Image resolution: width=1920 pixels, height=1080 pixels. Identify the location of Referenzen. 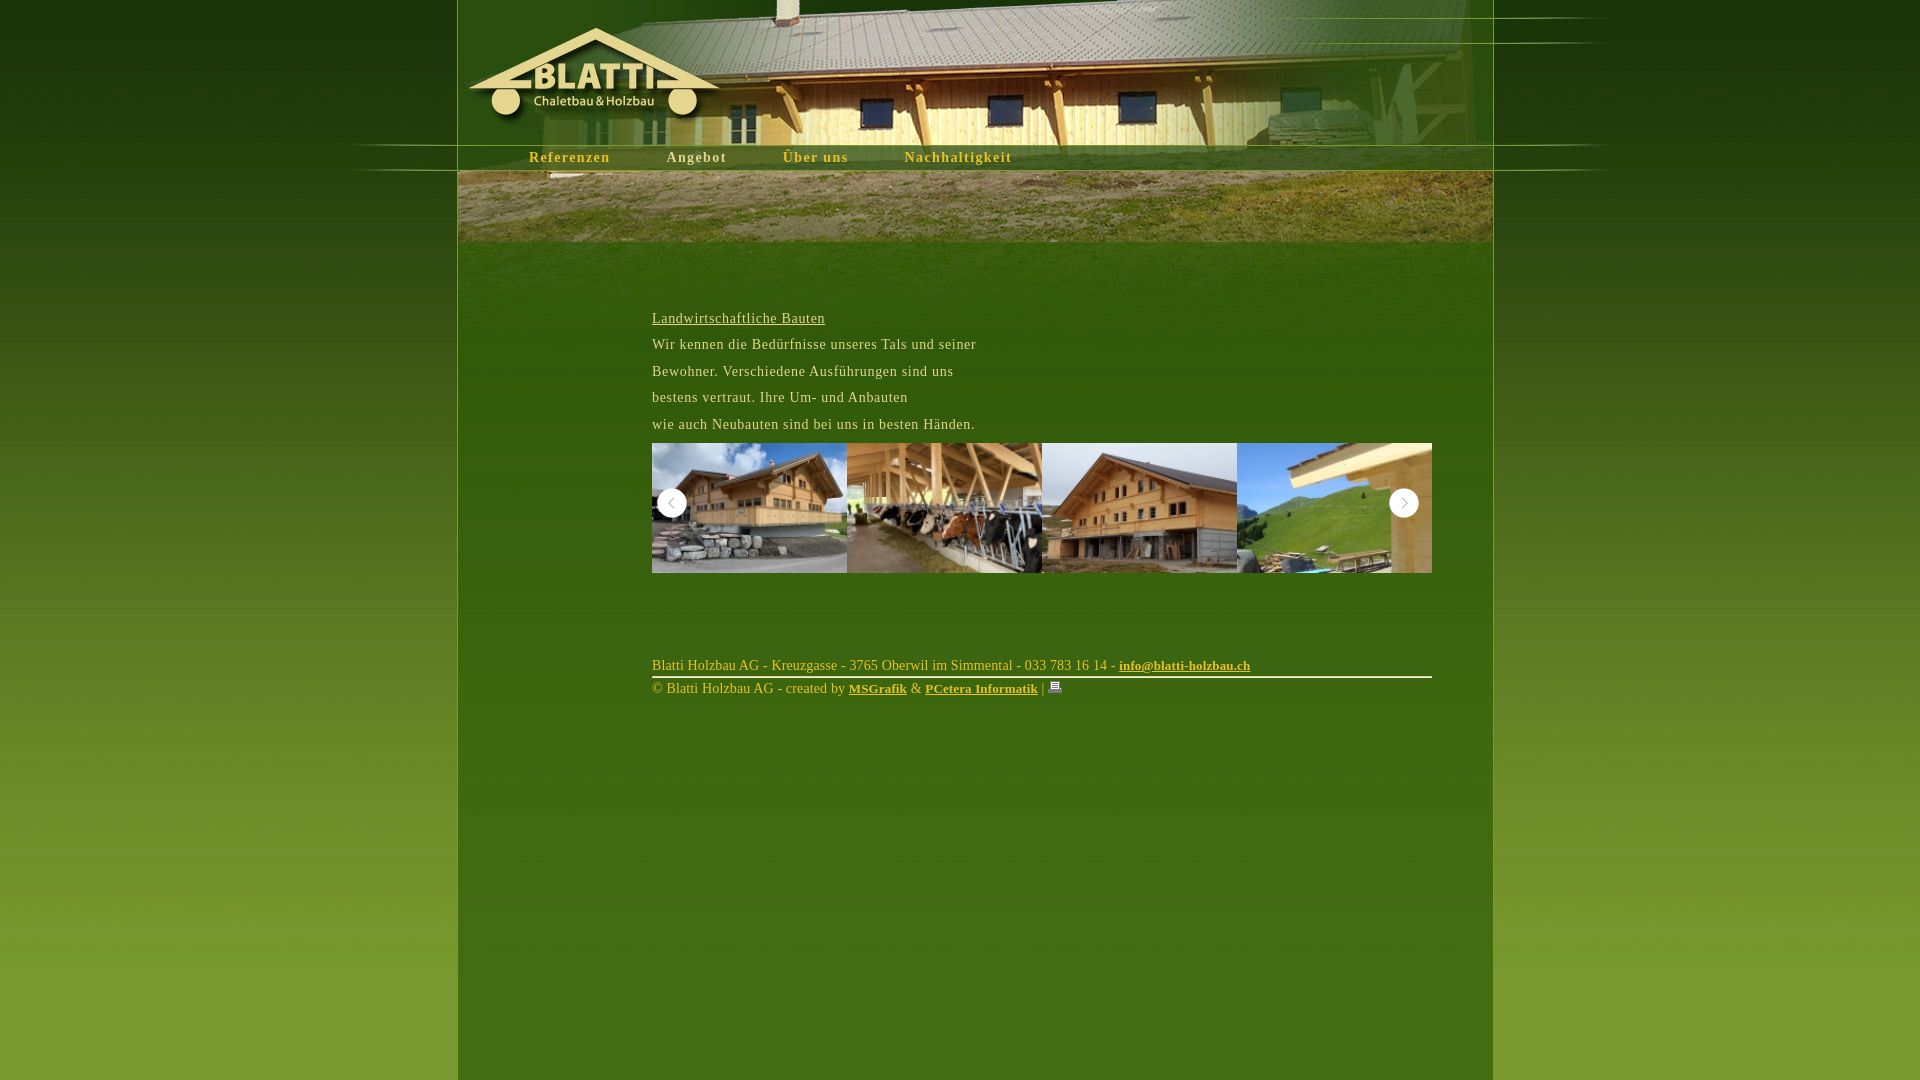
(586, 158).